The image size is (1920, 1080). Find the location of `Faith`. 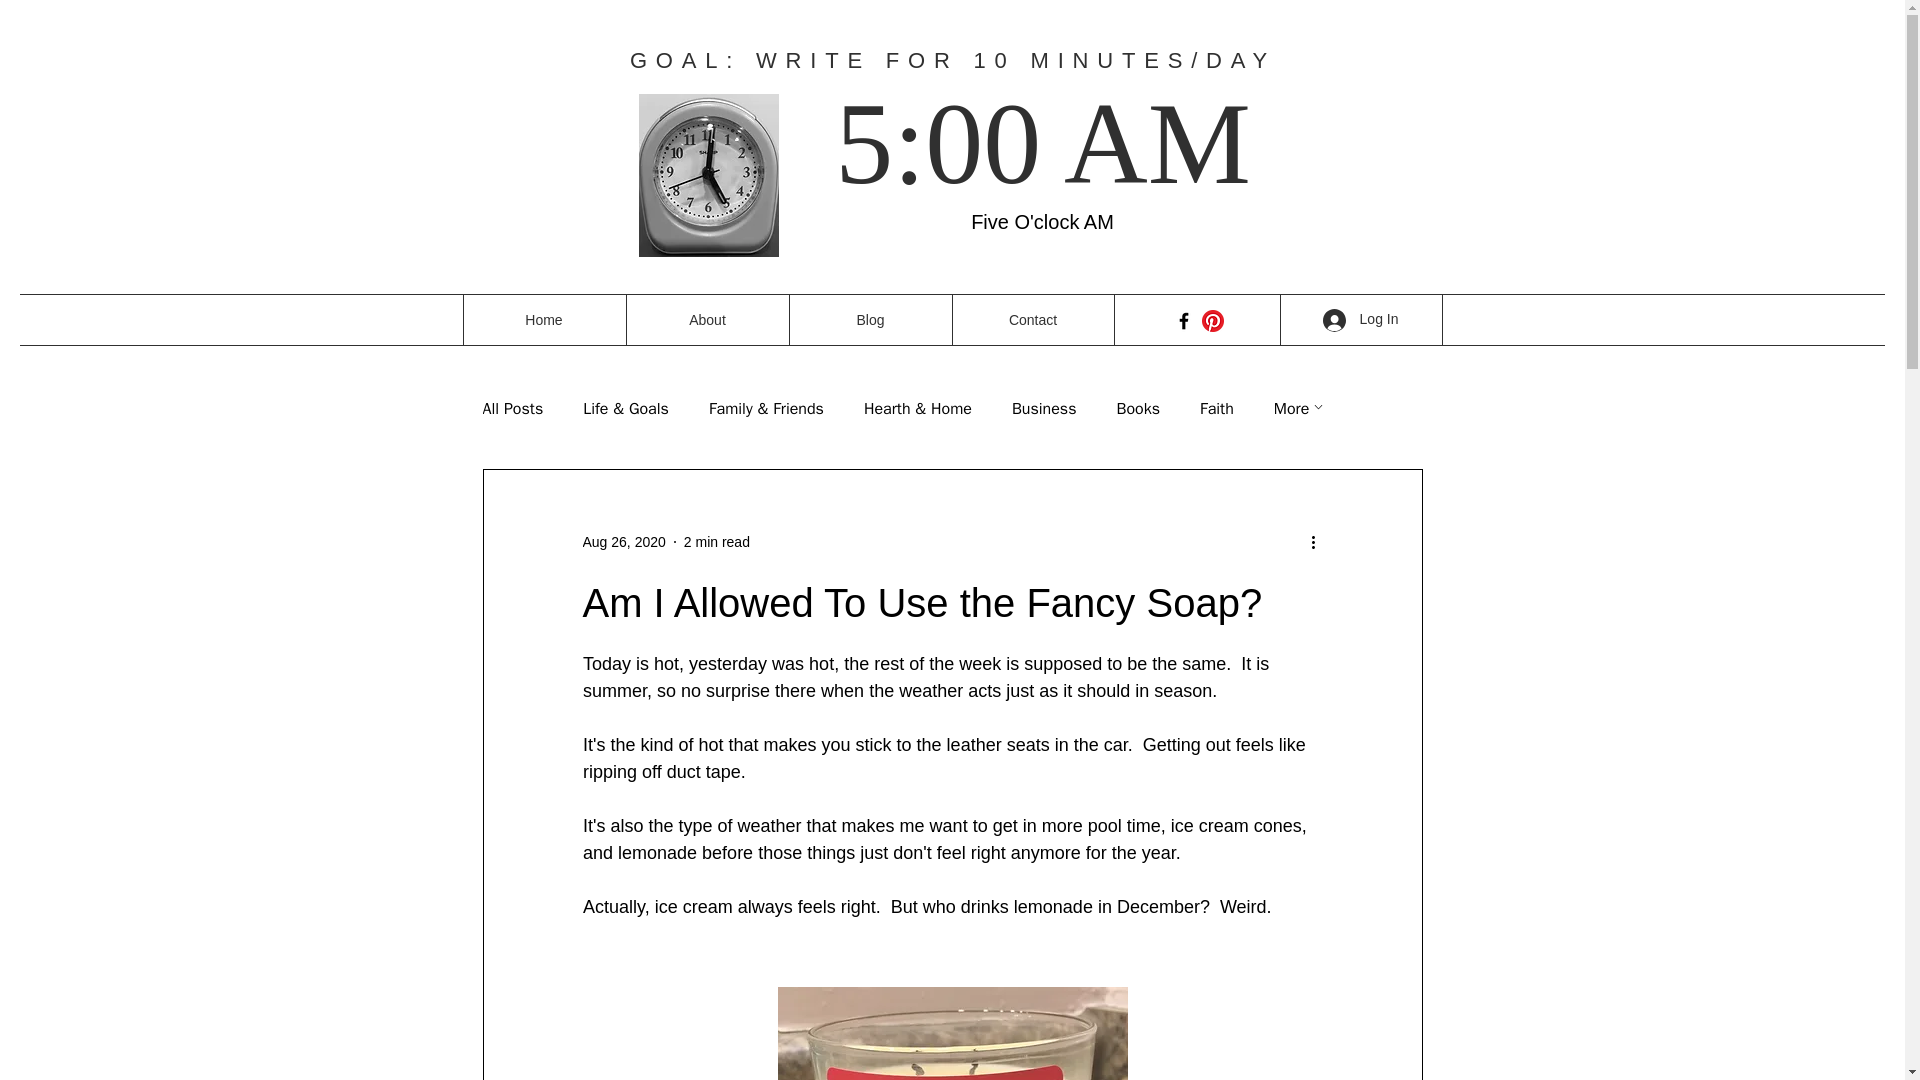

Faith is located at coordinates (1217, 408).